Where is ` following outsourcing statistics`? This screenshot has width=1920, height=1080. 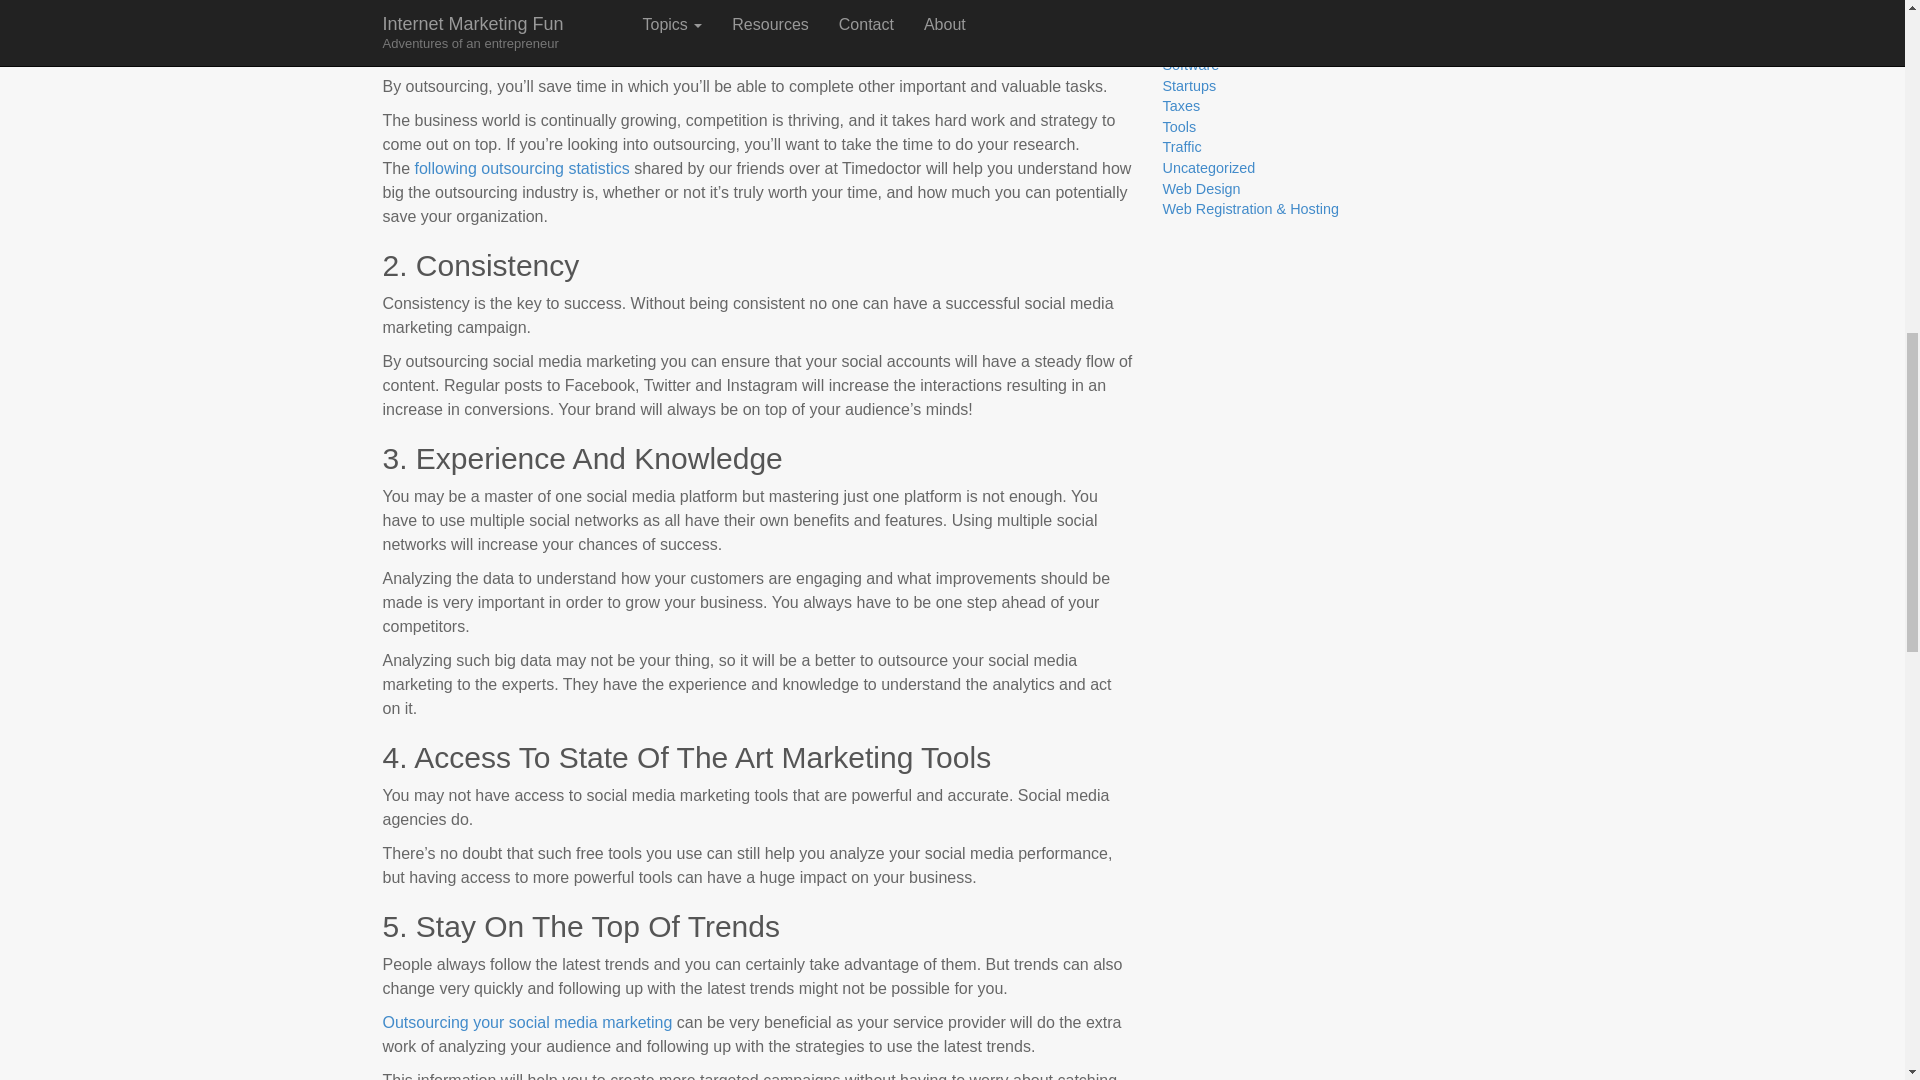
 following outsourcing statistics is located at coordinates (520, 168).